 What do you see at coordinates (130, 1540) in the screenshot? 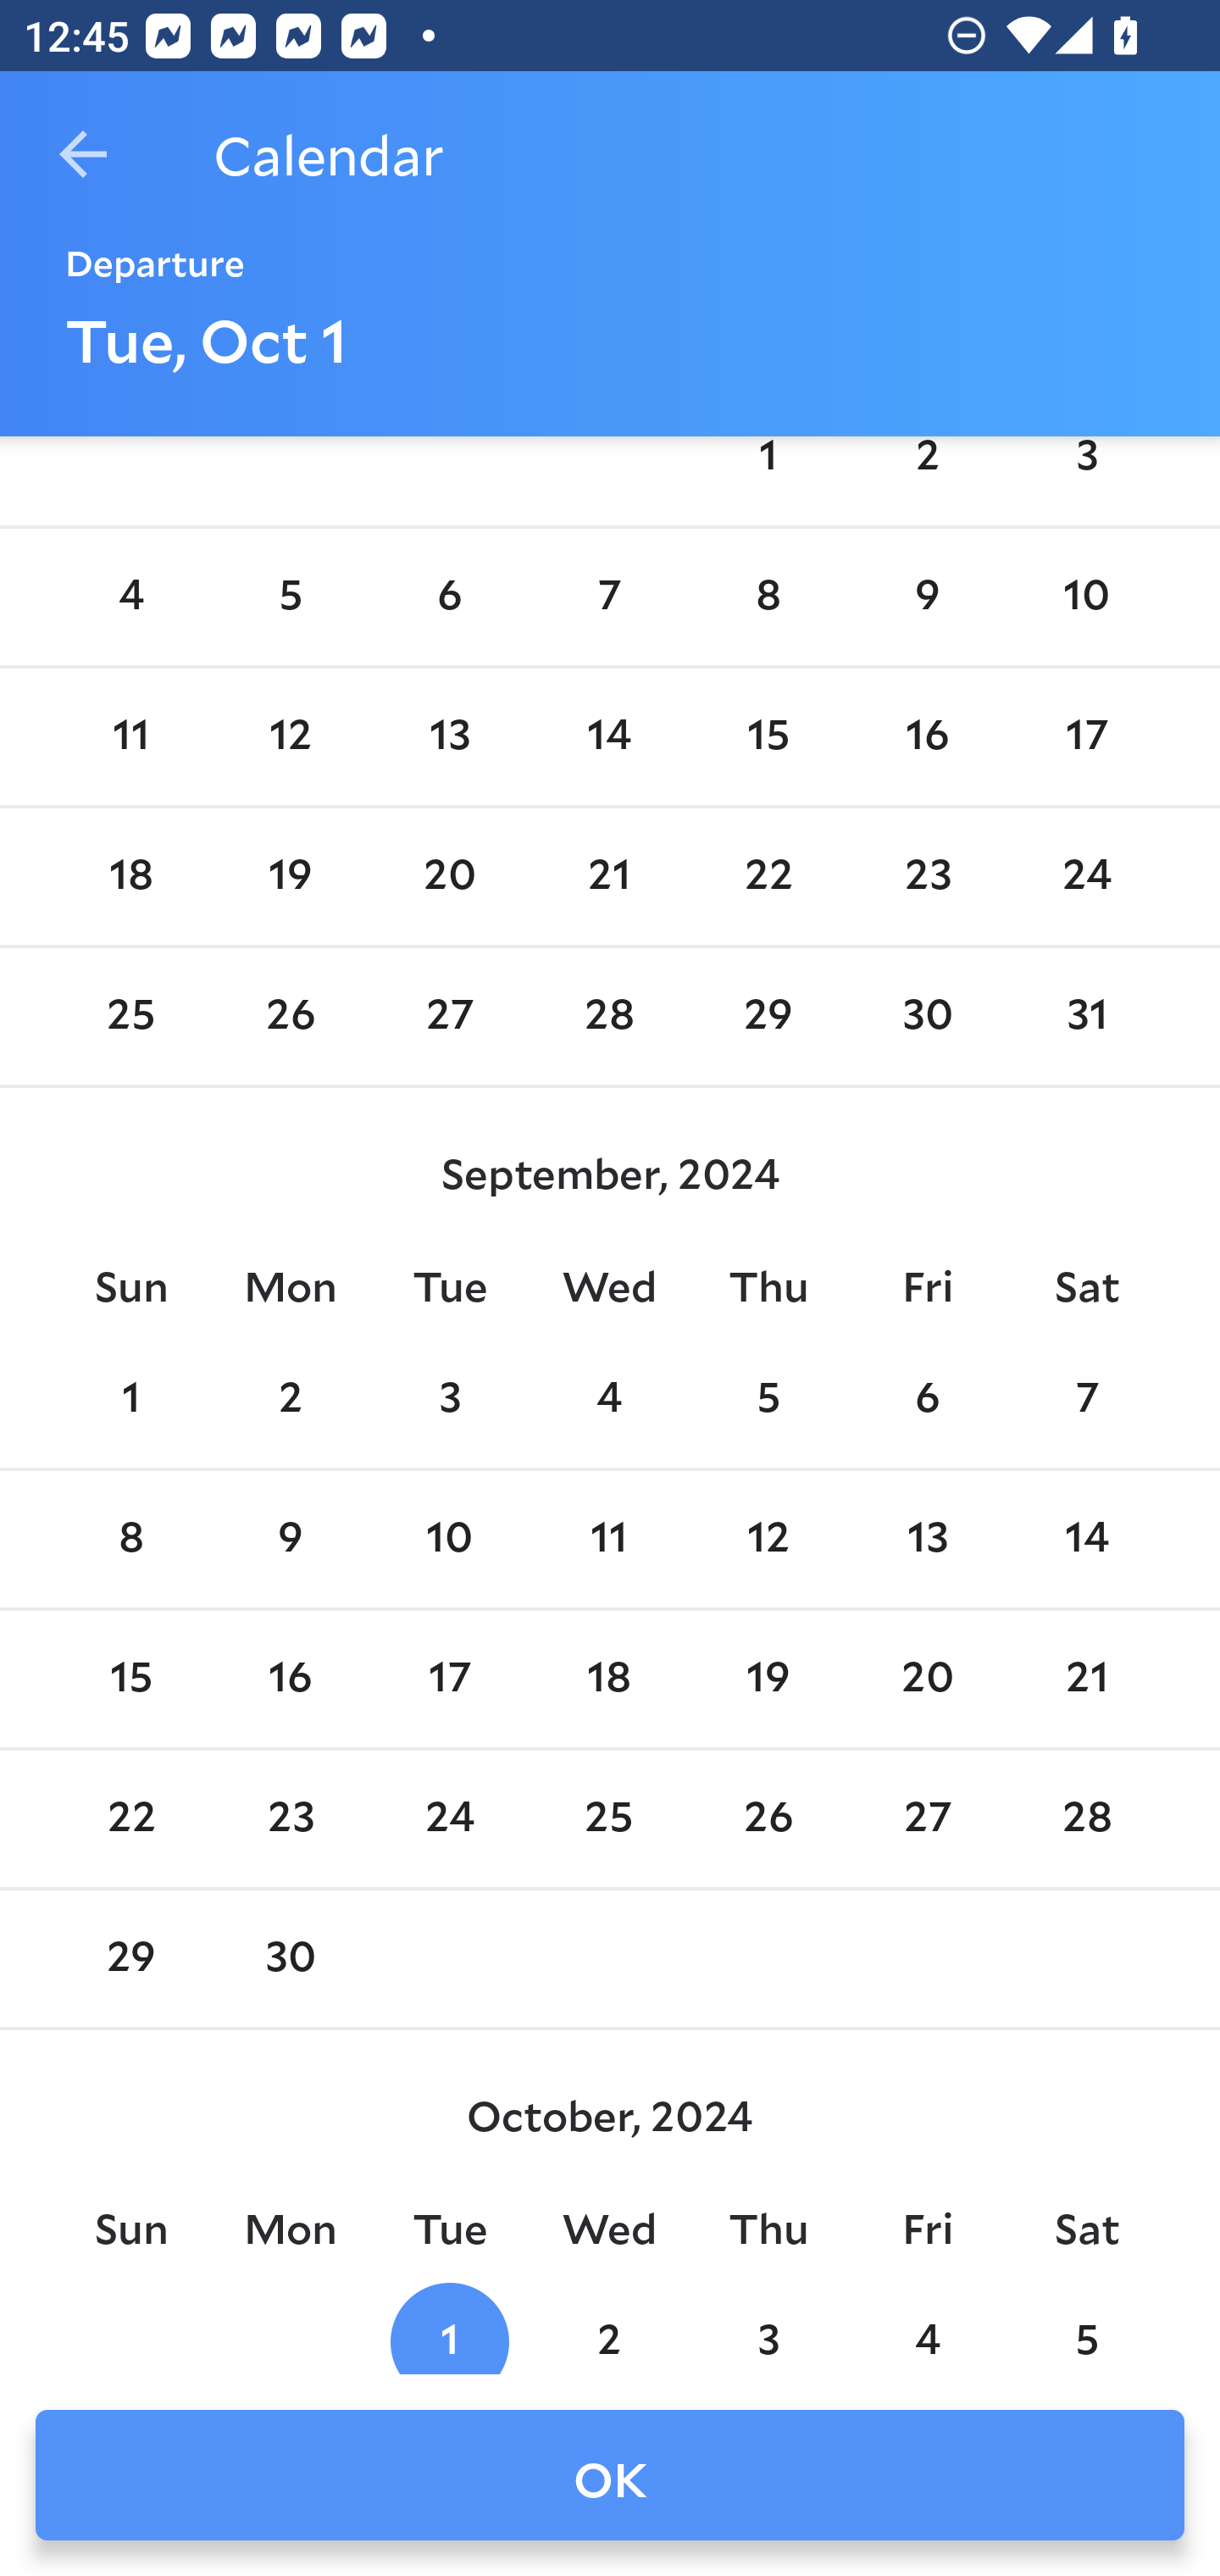
I see `8` at bounding box center [130, 1540].